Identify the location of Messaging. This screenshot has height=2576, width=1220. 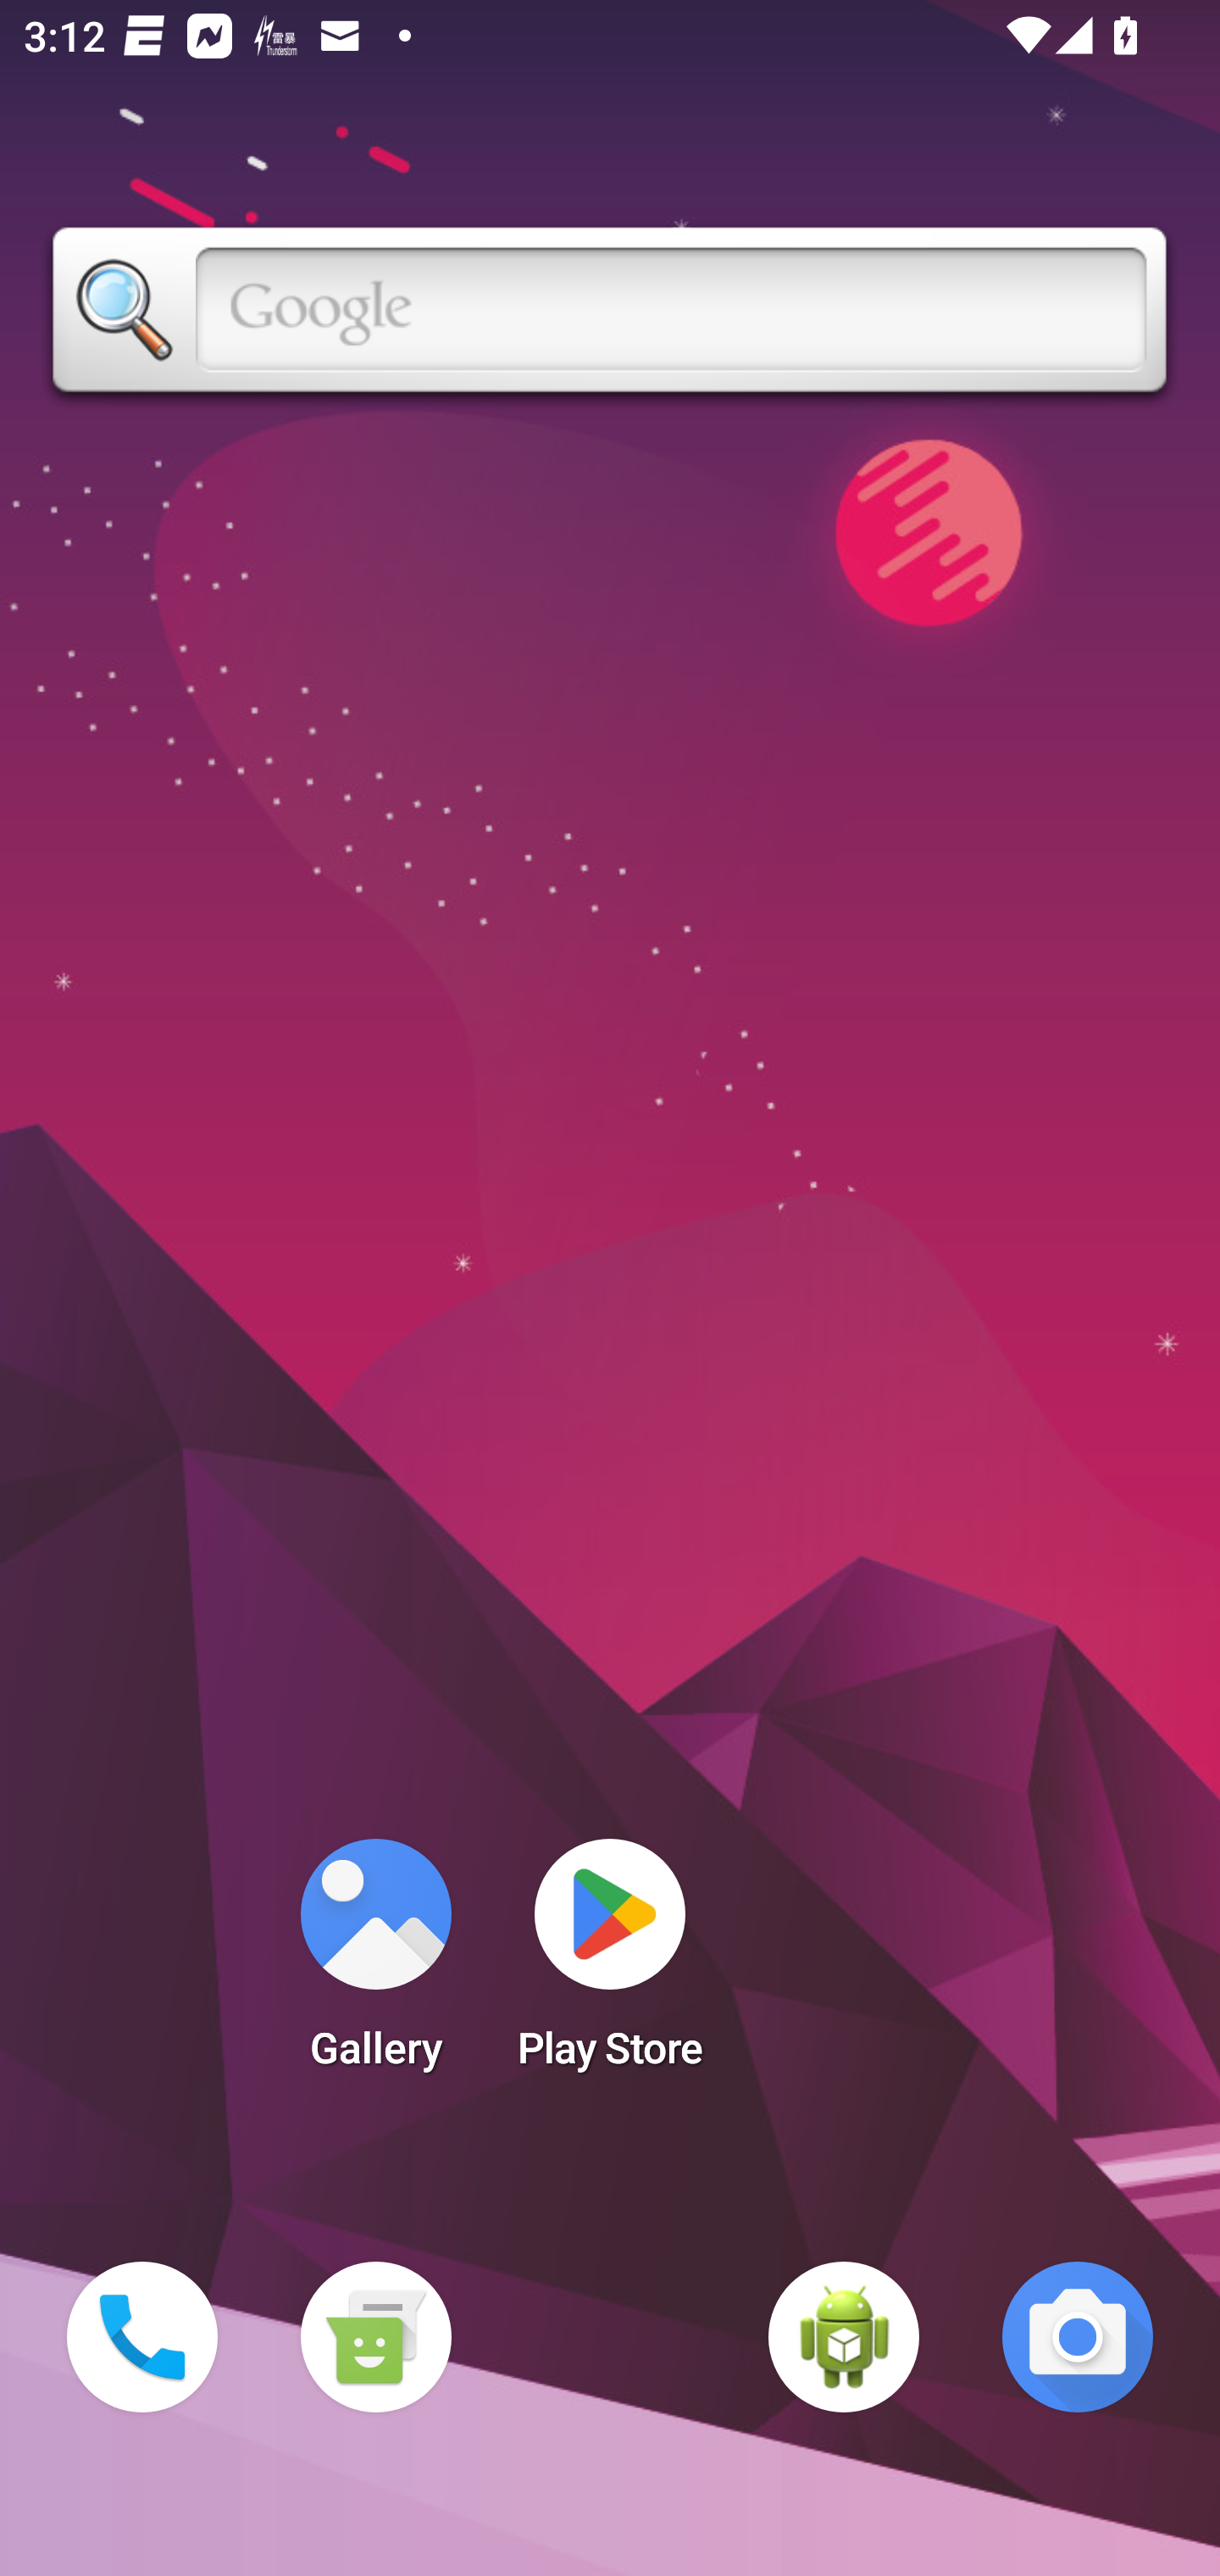
(375, 2337).